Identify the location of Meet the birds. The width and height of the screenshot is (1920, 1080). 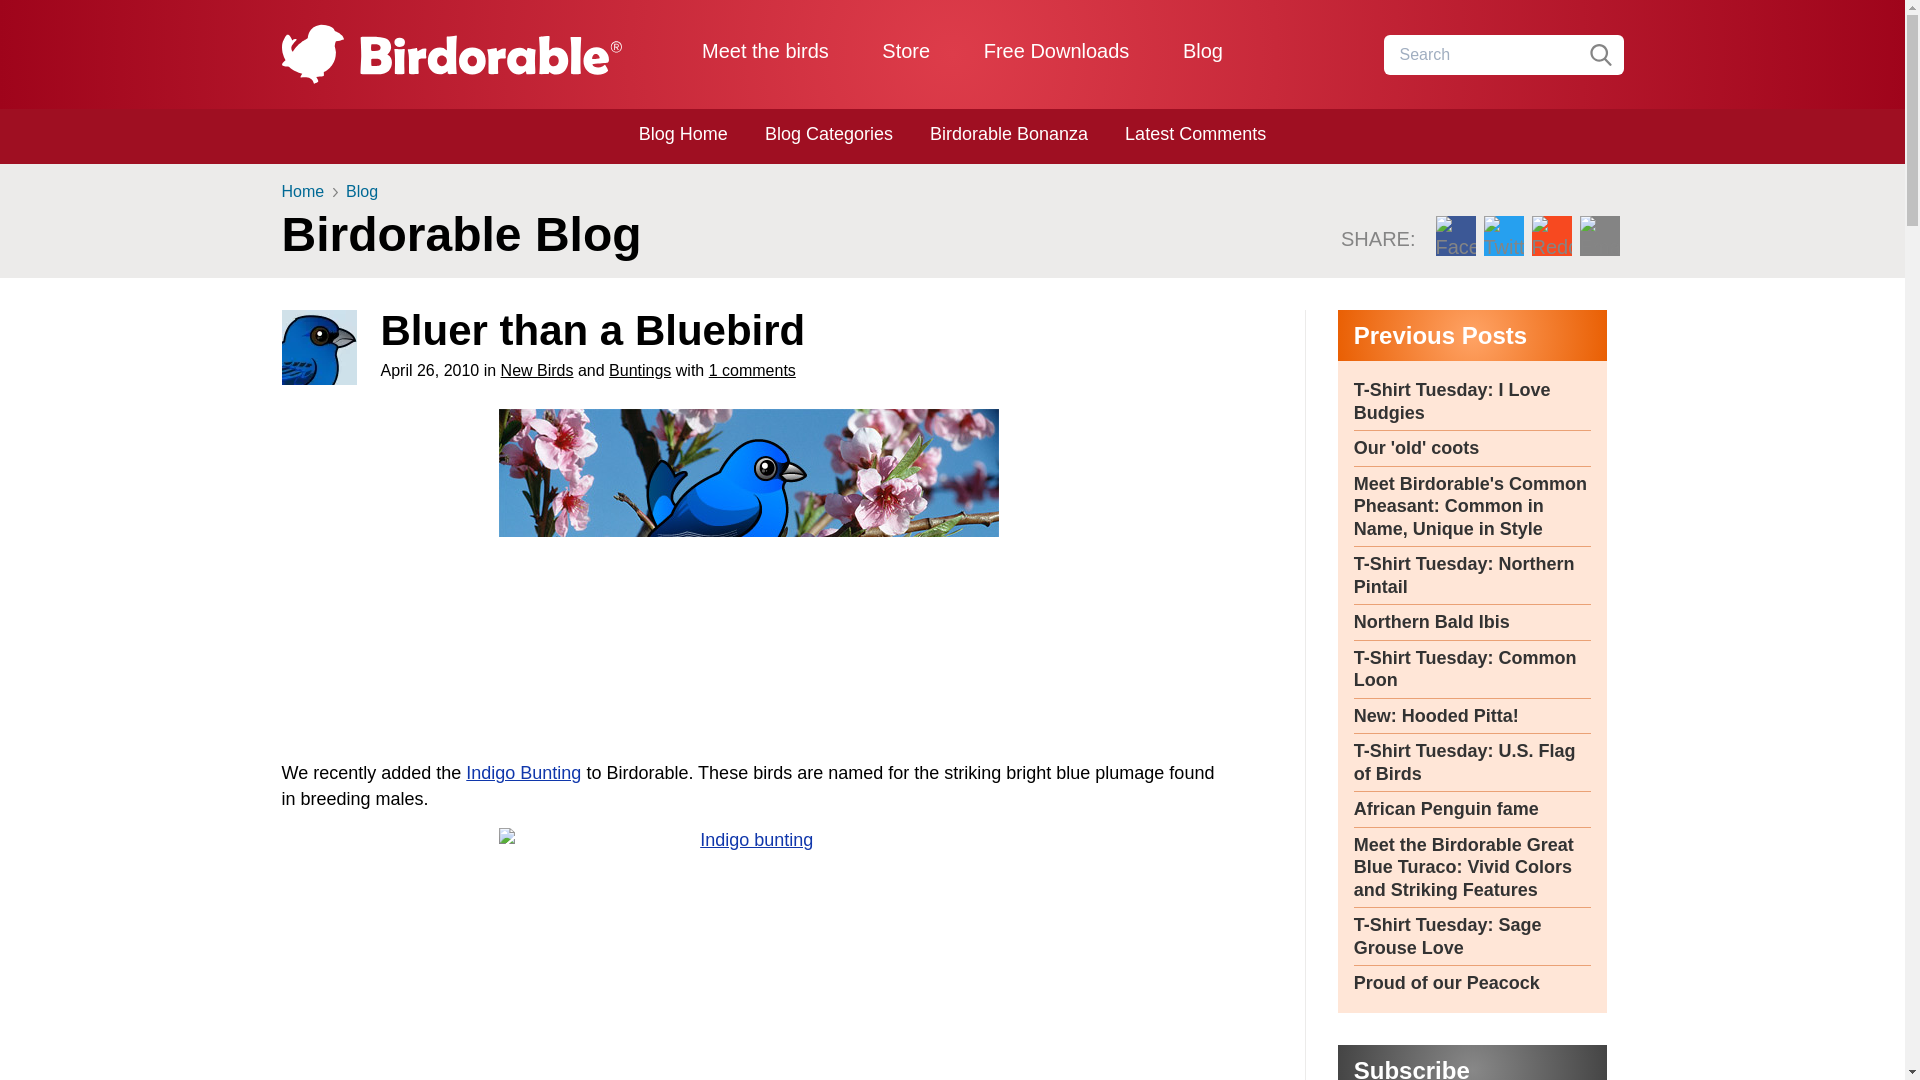
(766, 50).